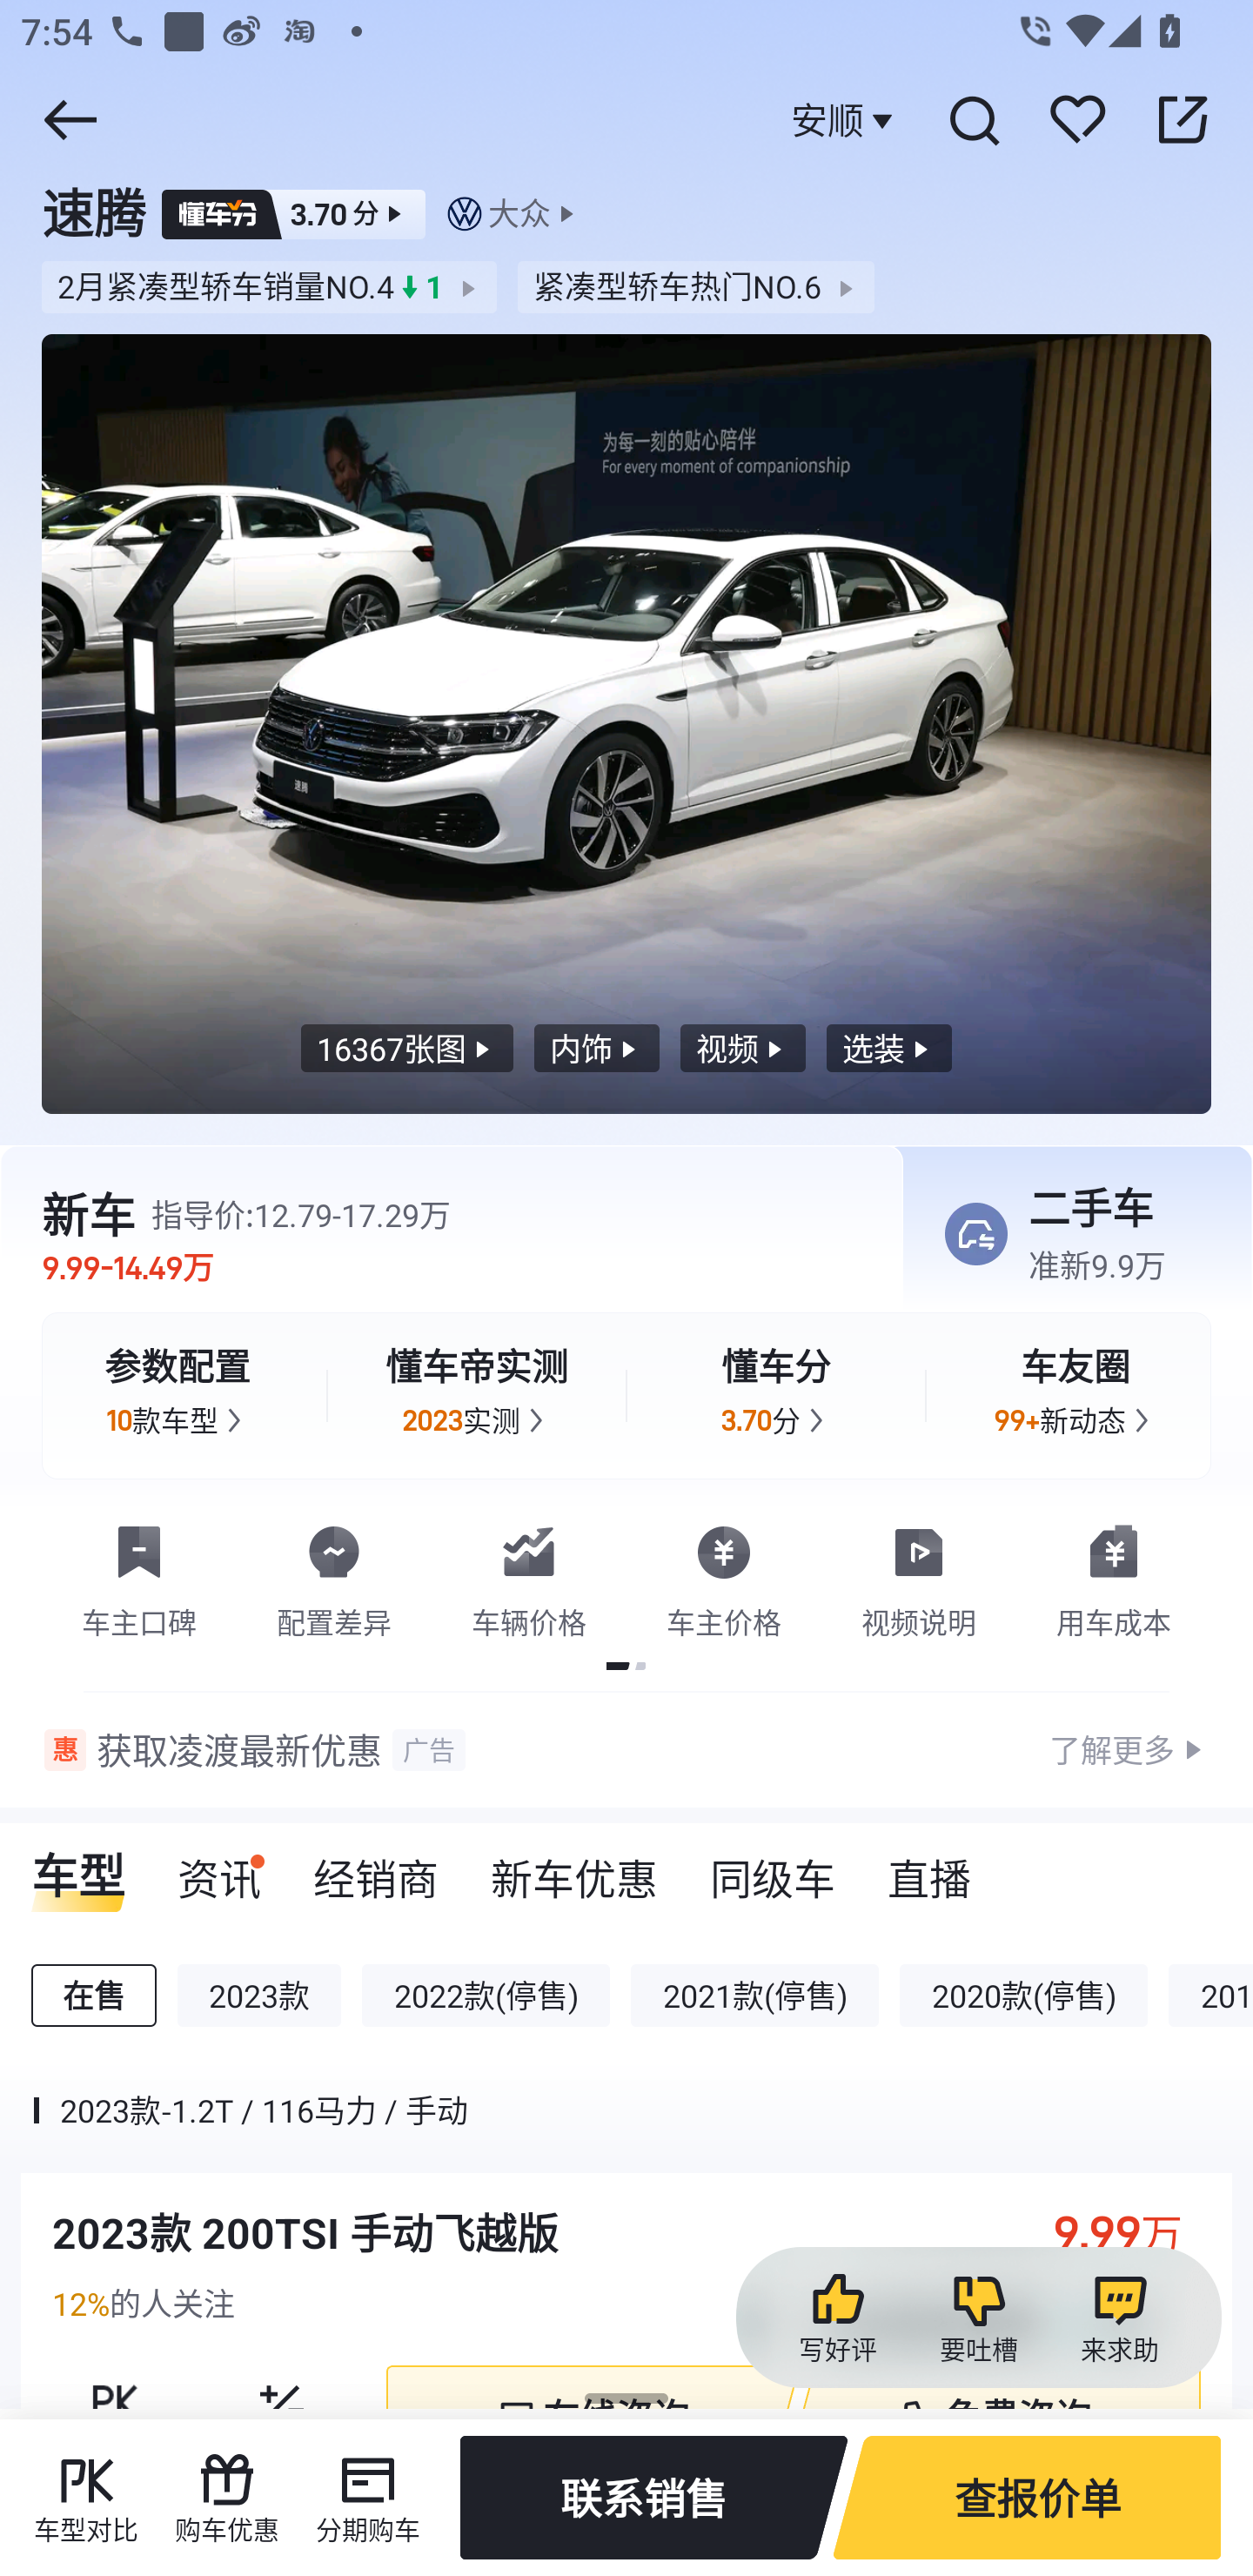  What do you see at coordinates (1133, 2233) in the screenshot?
I see `9.99 万` at bounding box center [1133, 2233].